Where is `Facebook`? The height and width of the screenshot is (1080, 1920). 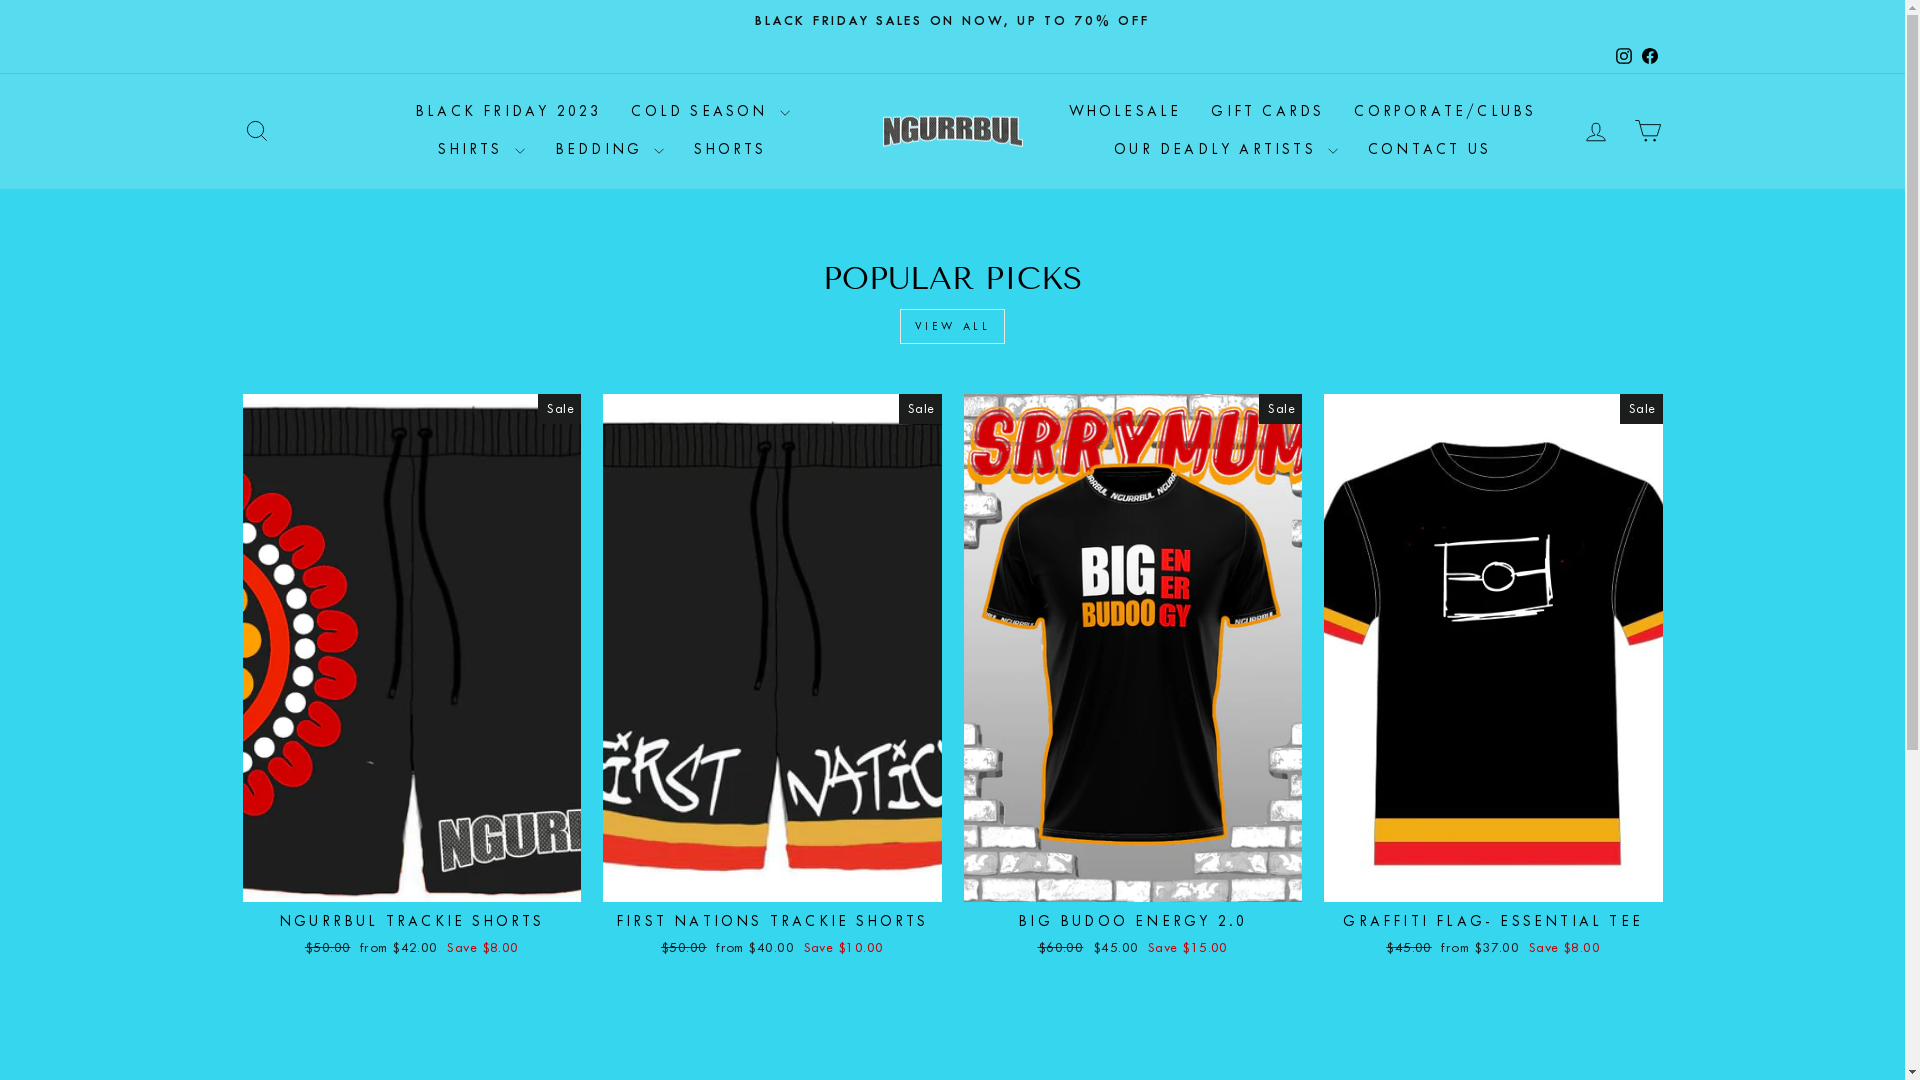 Facebook is located at coordinates (1649, 56).